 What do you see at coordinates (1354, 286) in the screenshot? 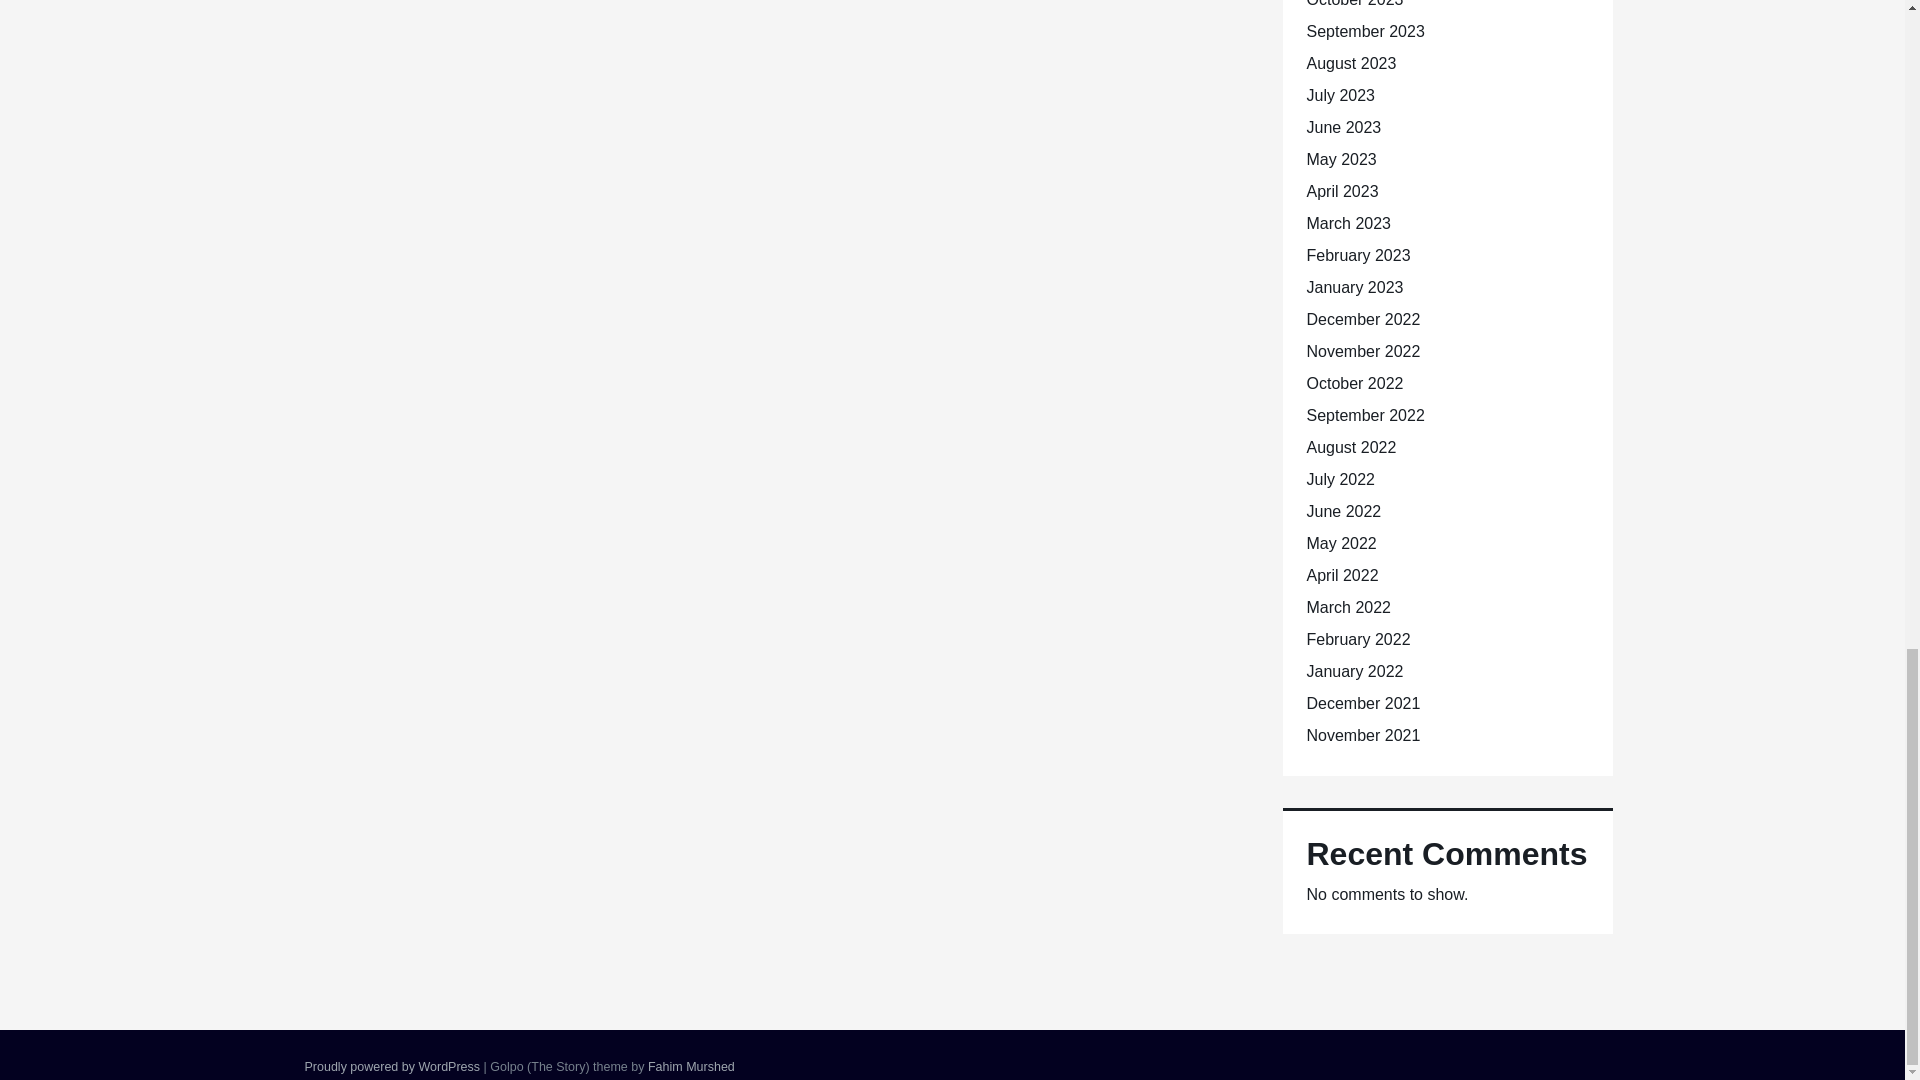
I see `January 2023` at bounding box center [1354, 286].